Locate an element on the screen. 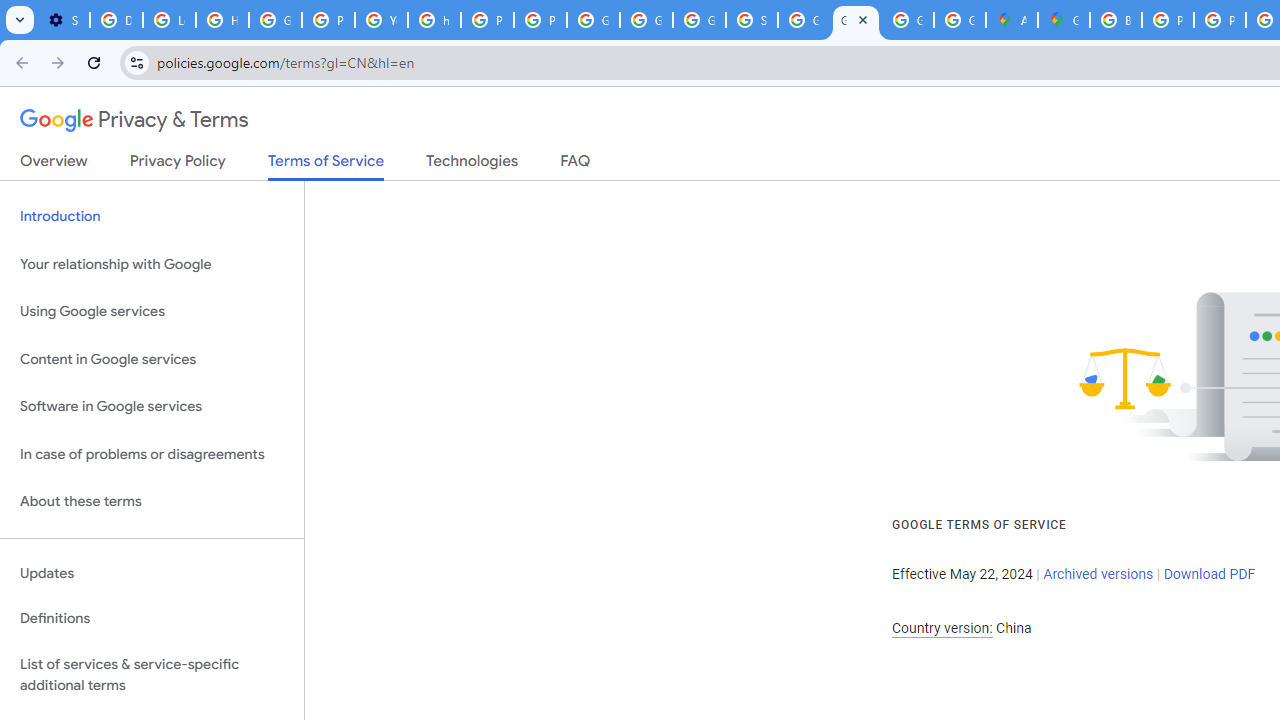 The image size is (1280, 720). Google Maps is located at coordinates (1064, 20).